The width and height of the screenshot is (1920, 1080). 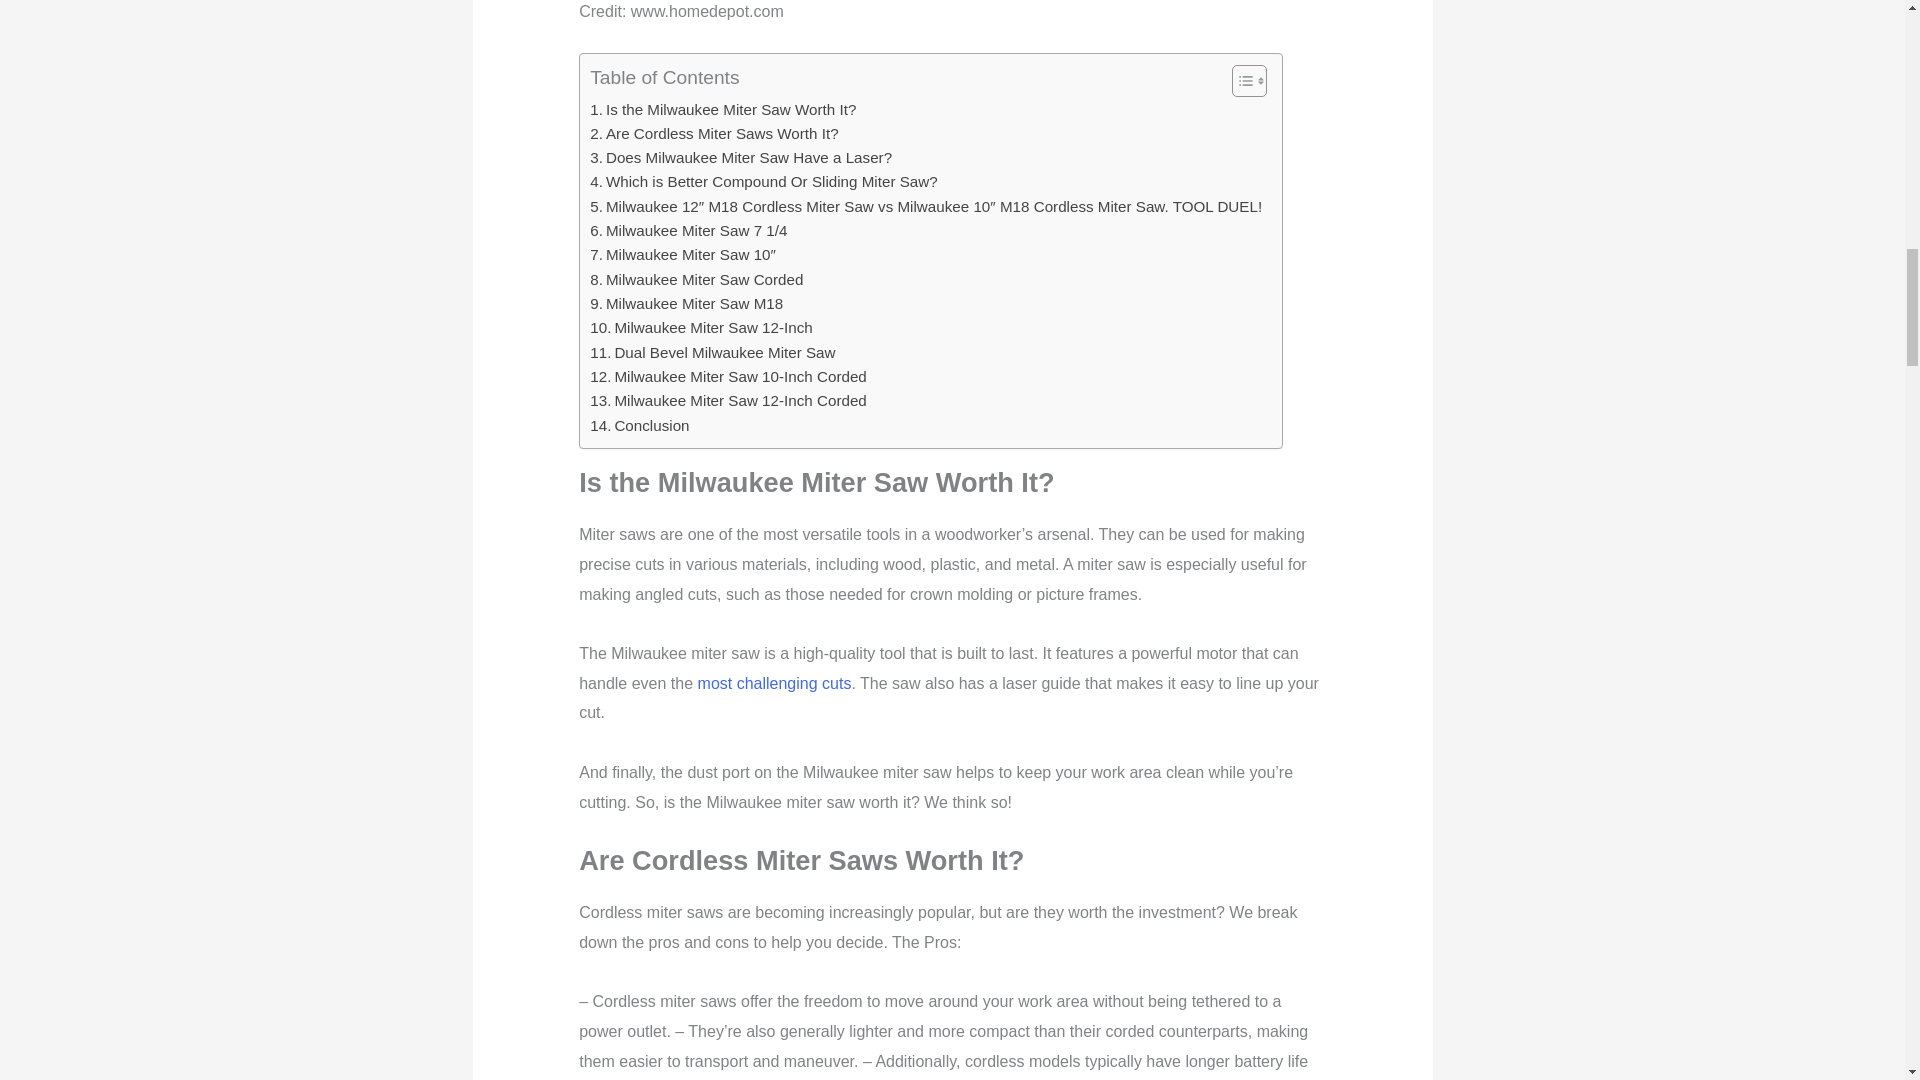 I want to click on Which is Better Compound Or Sliding Miter Saw? , so click(x=762, y=182).